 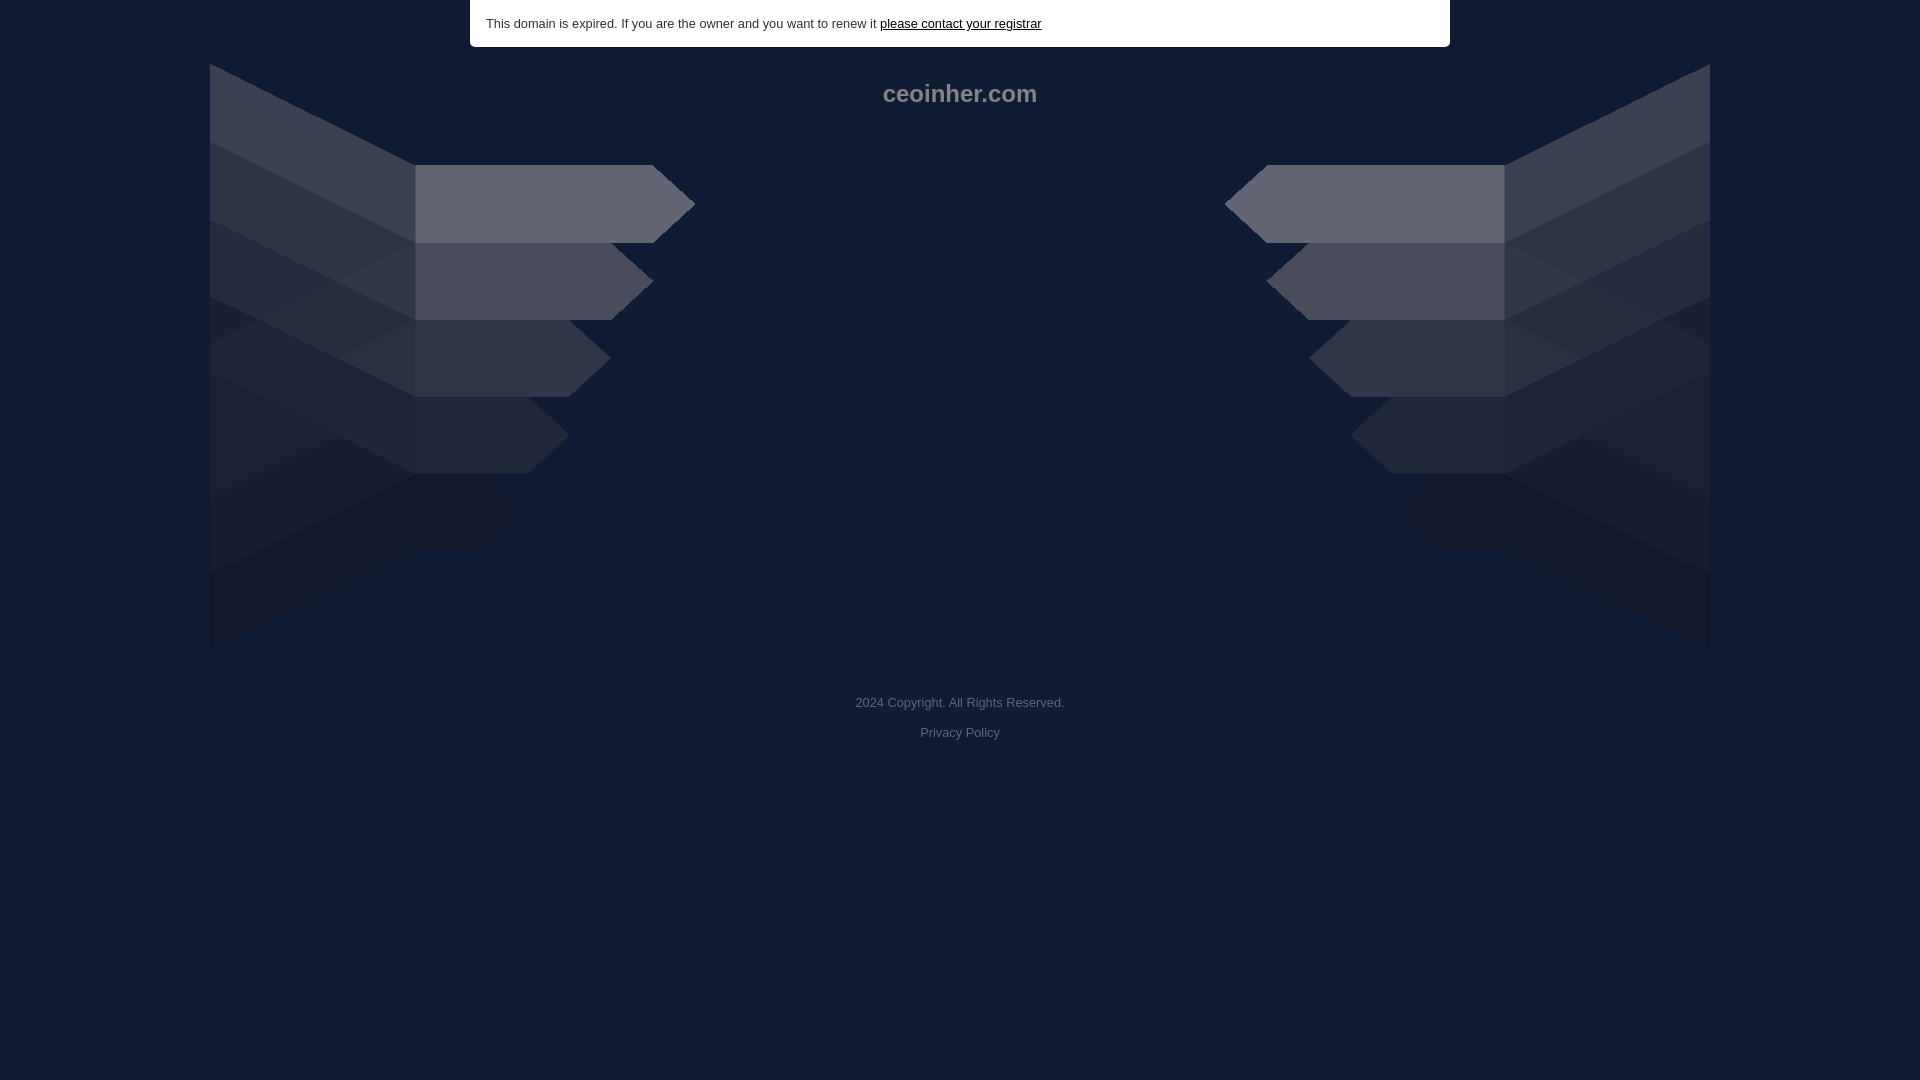 What do you see at coordinates (960, 24) in the screenshot?
I see `please contact your registrar` at bounding box center [960, 24].